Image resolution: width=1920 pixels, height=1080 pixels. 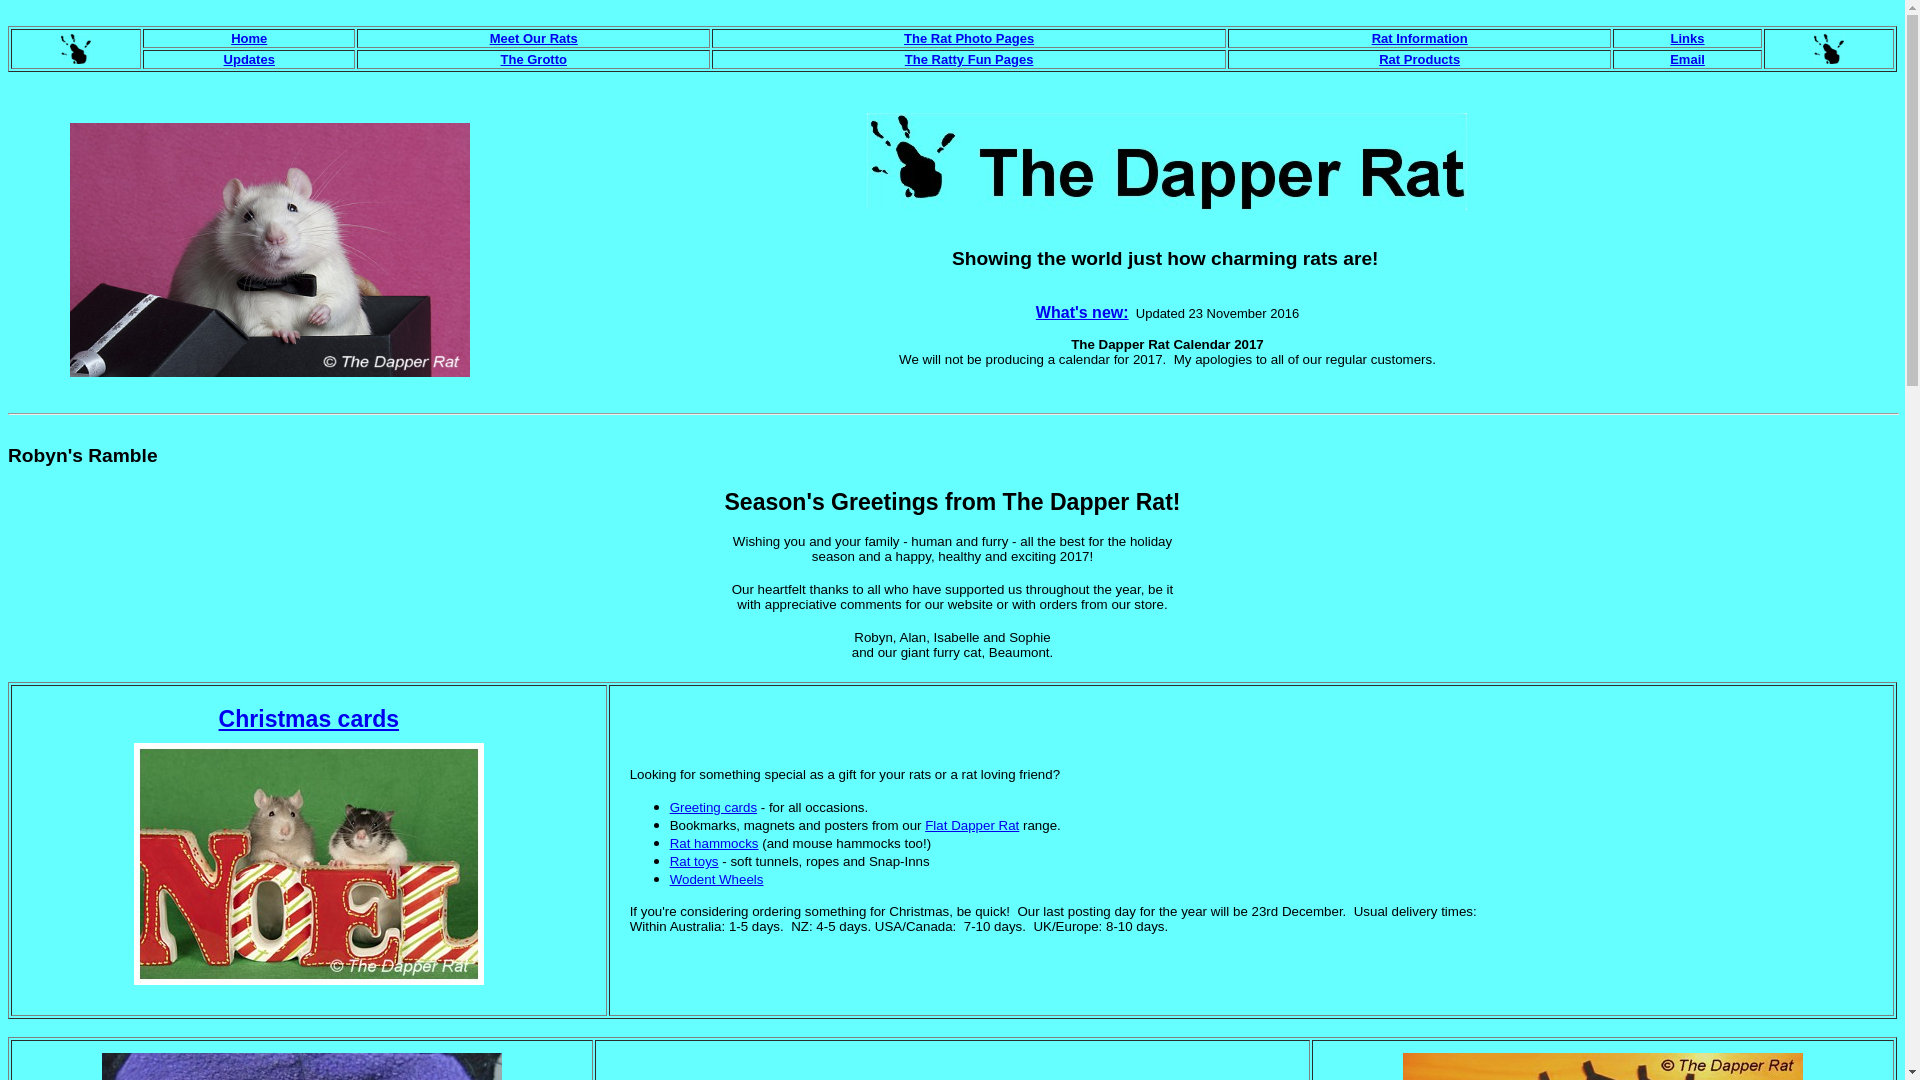 I want to click on Updates, so click(x=250, y=60).